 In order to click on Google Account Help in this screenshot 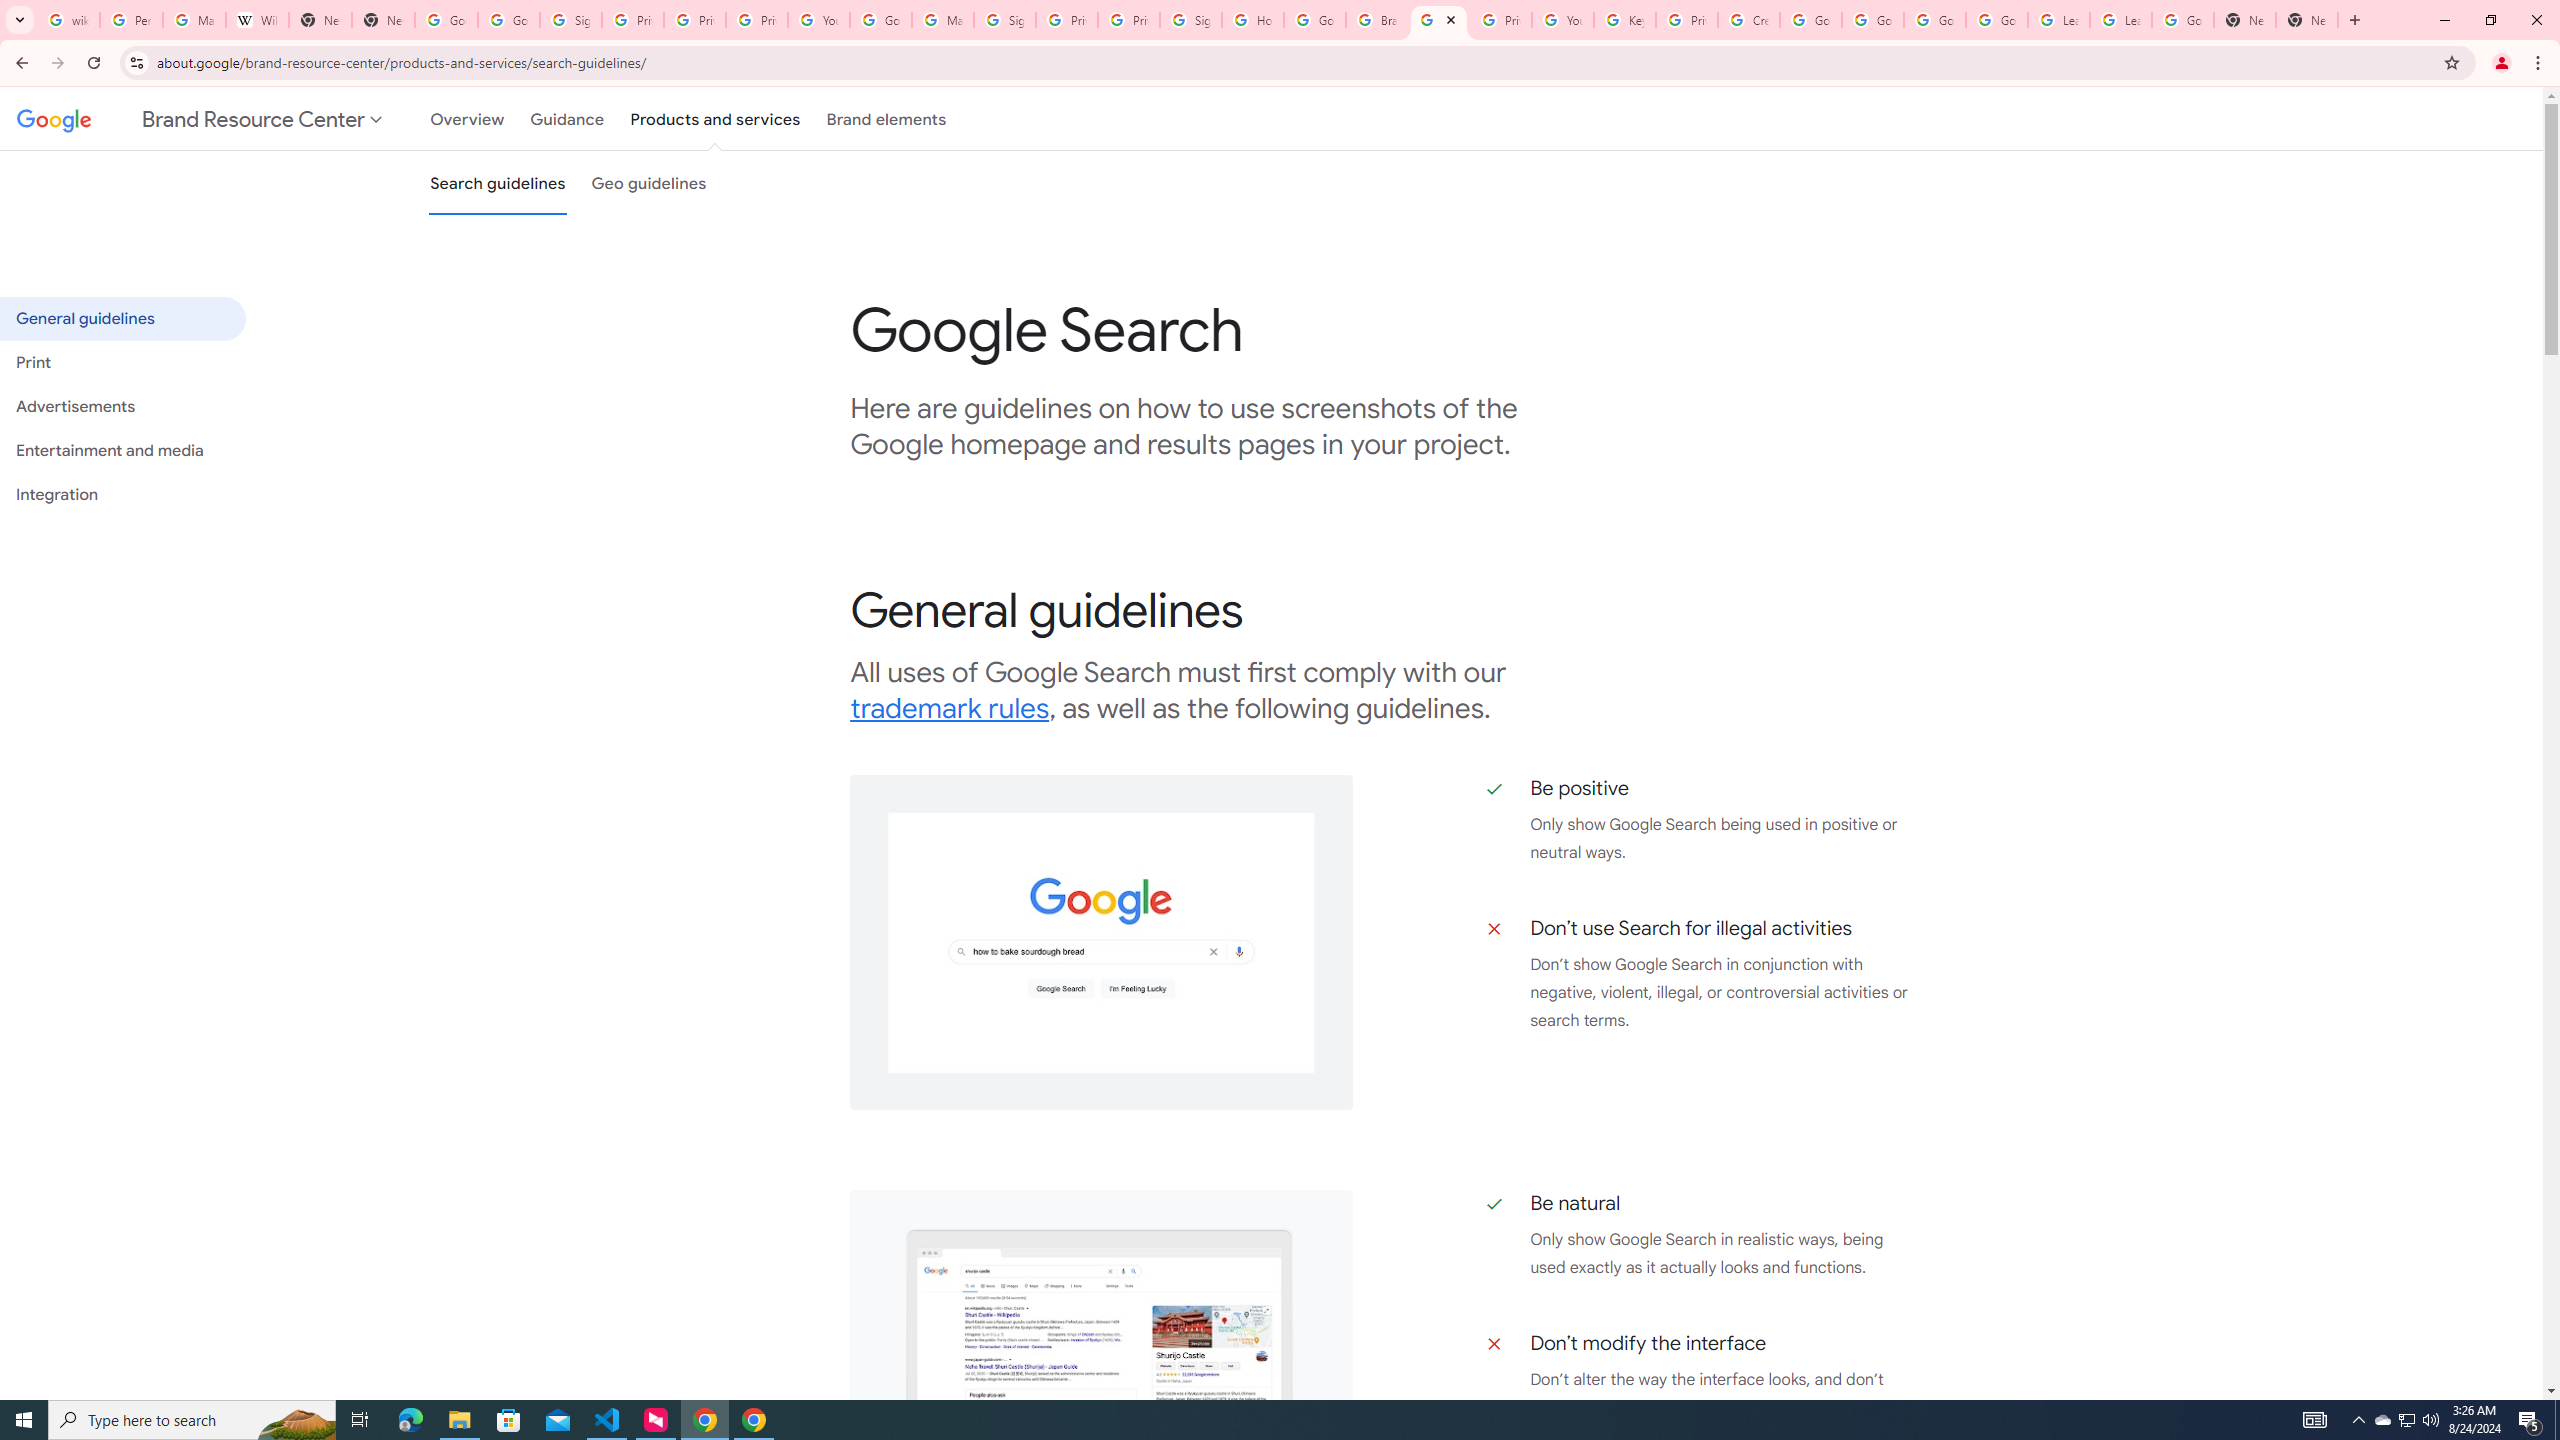, I will do `click(1934, 20)`.